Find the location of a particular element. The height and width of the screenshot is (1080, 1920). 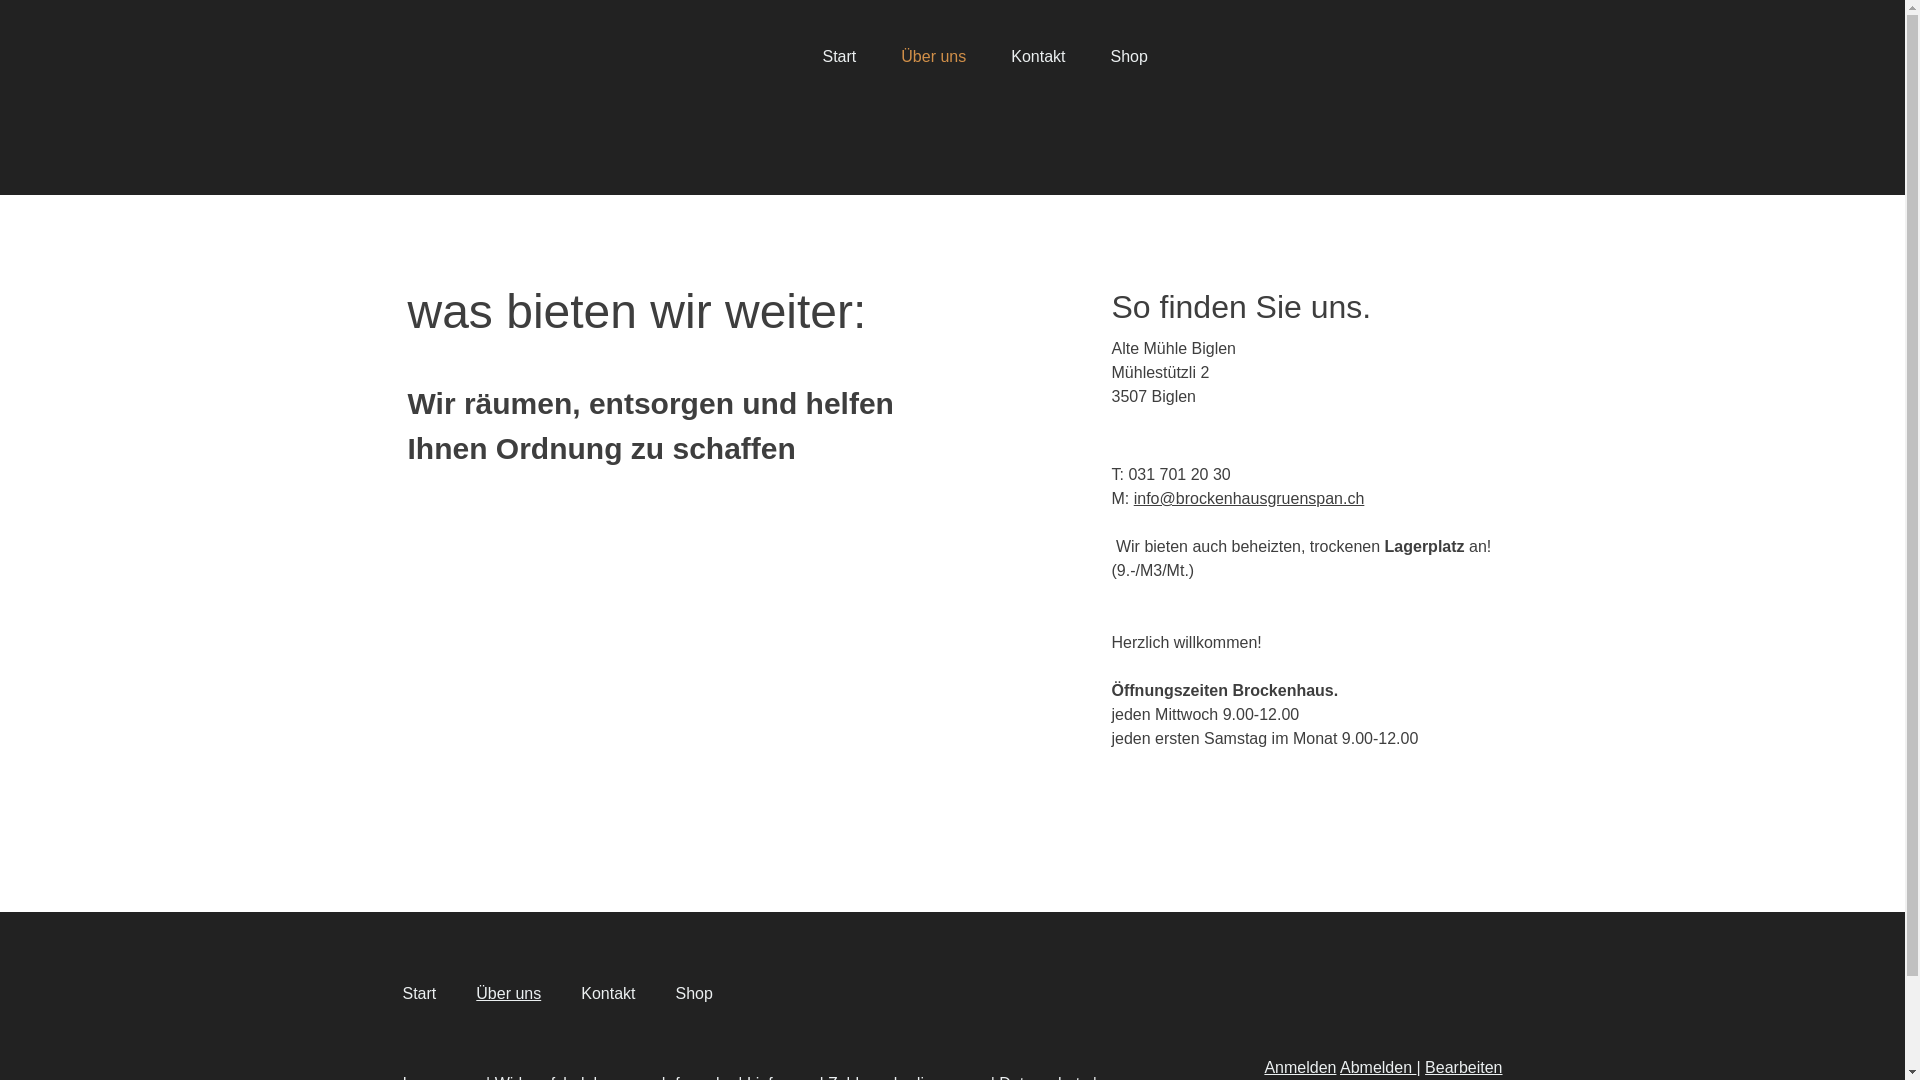

Start is located at coordinates (419, 994).